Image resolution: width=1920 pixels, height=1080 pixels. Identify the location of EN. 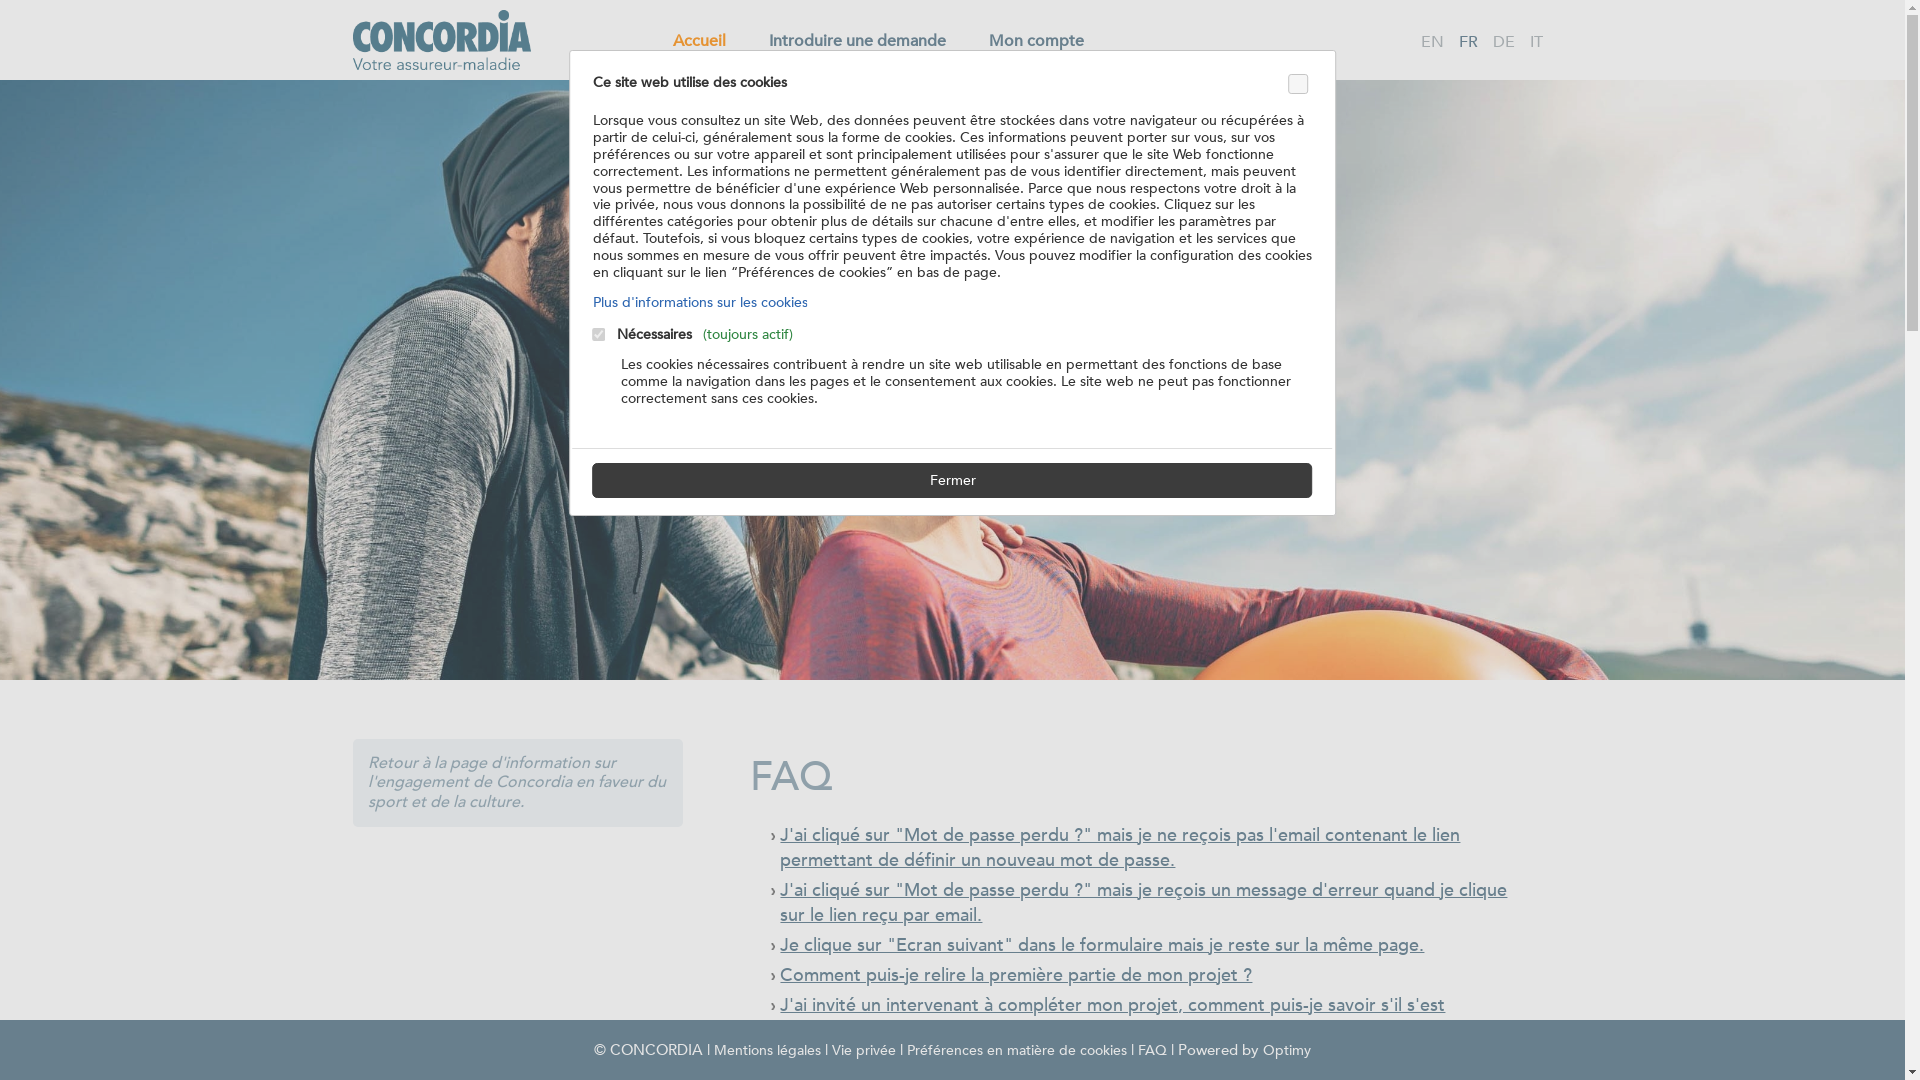
(1432, 42).